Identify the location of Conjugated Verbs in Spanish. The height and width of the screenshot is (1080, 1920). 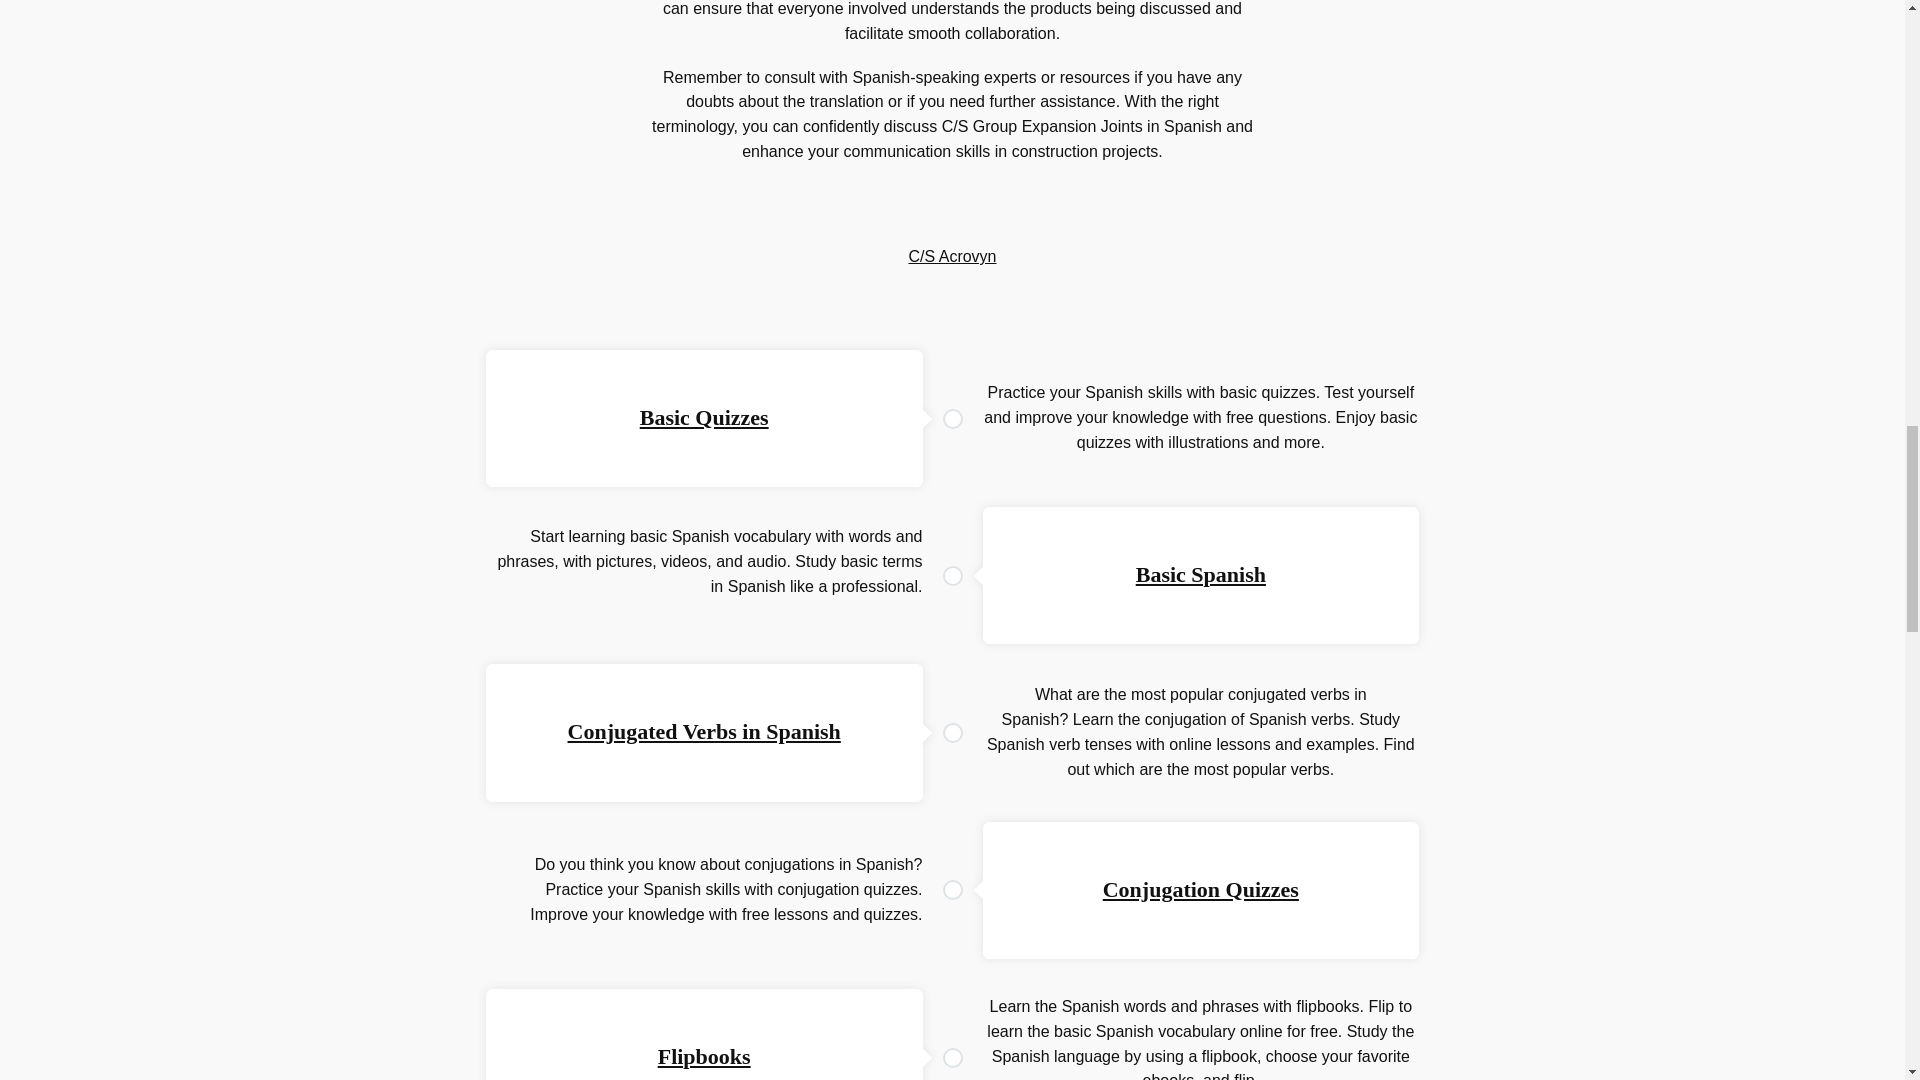
(704, 732).